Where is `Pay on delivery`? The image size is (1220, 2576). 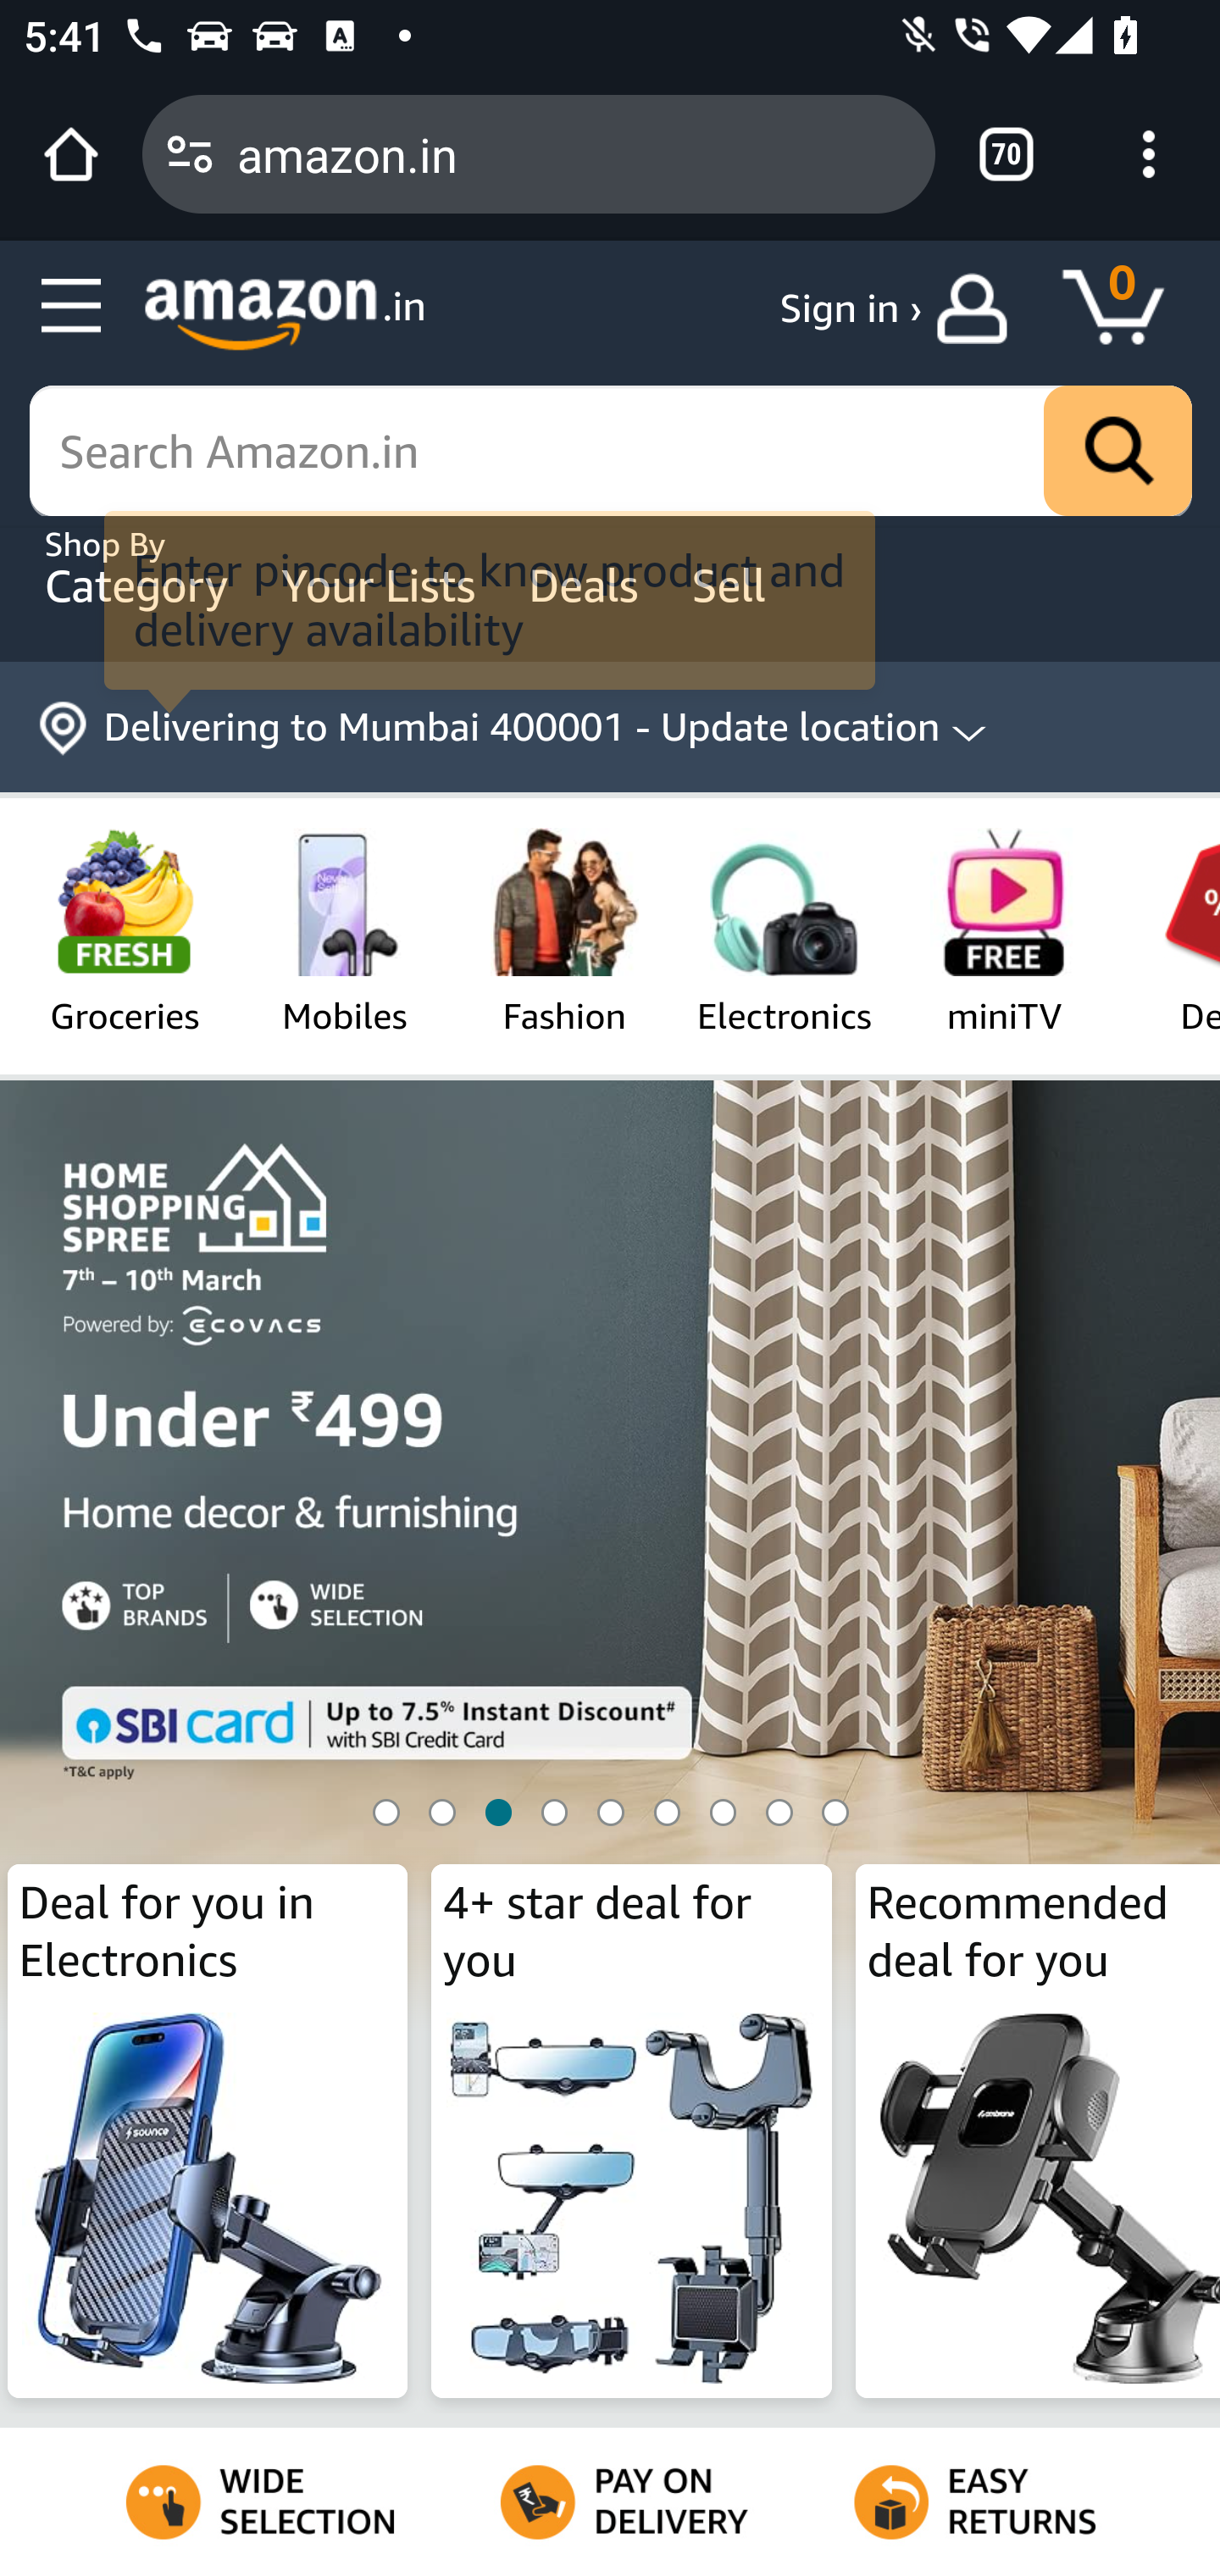 Pay on delivery is located at coordinates (610, 2501).